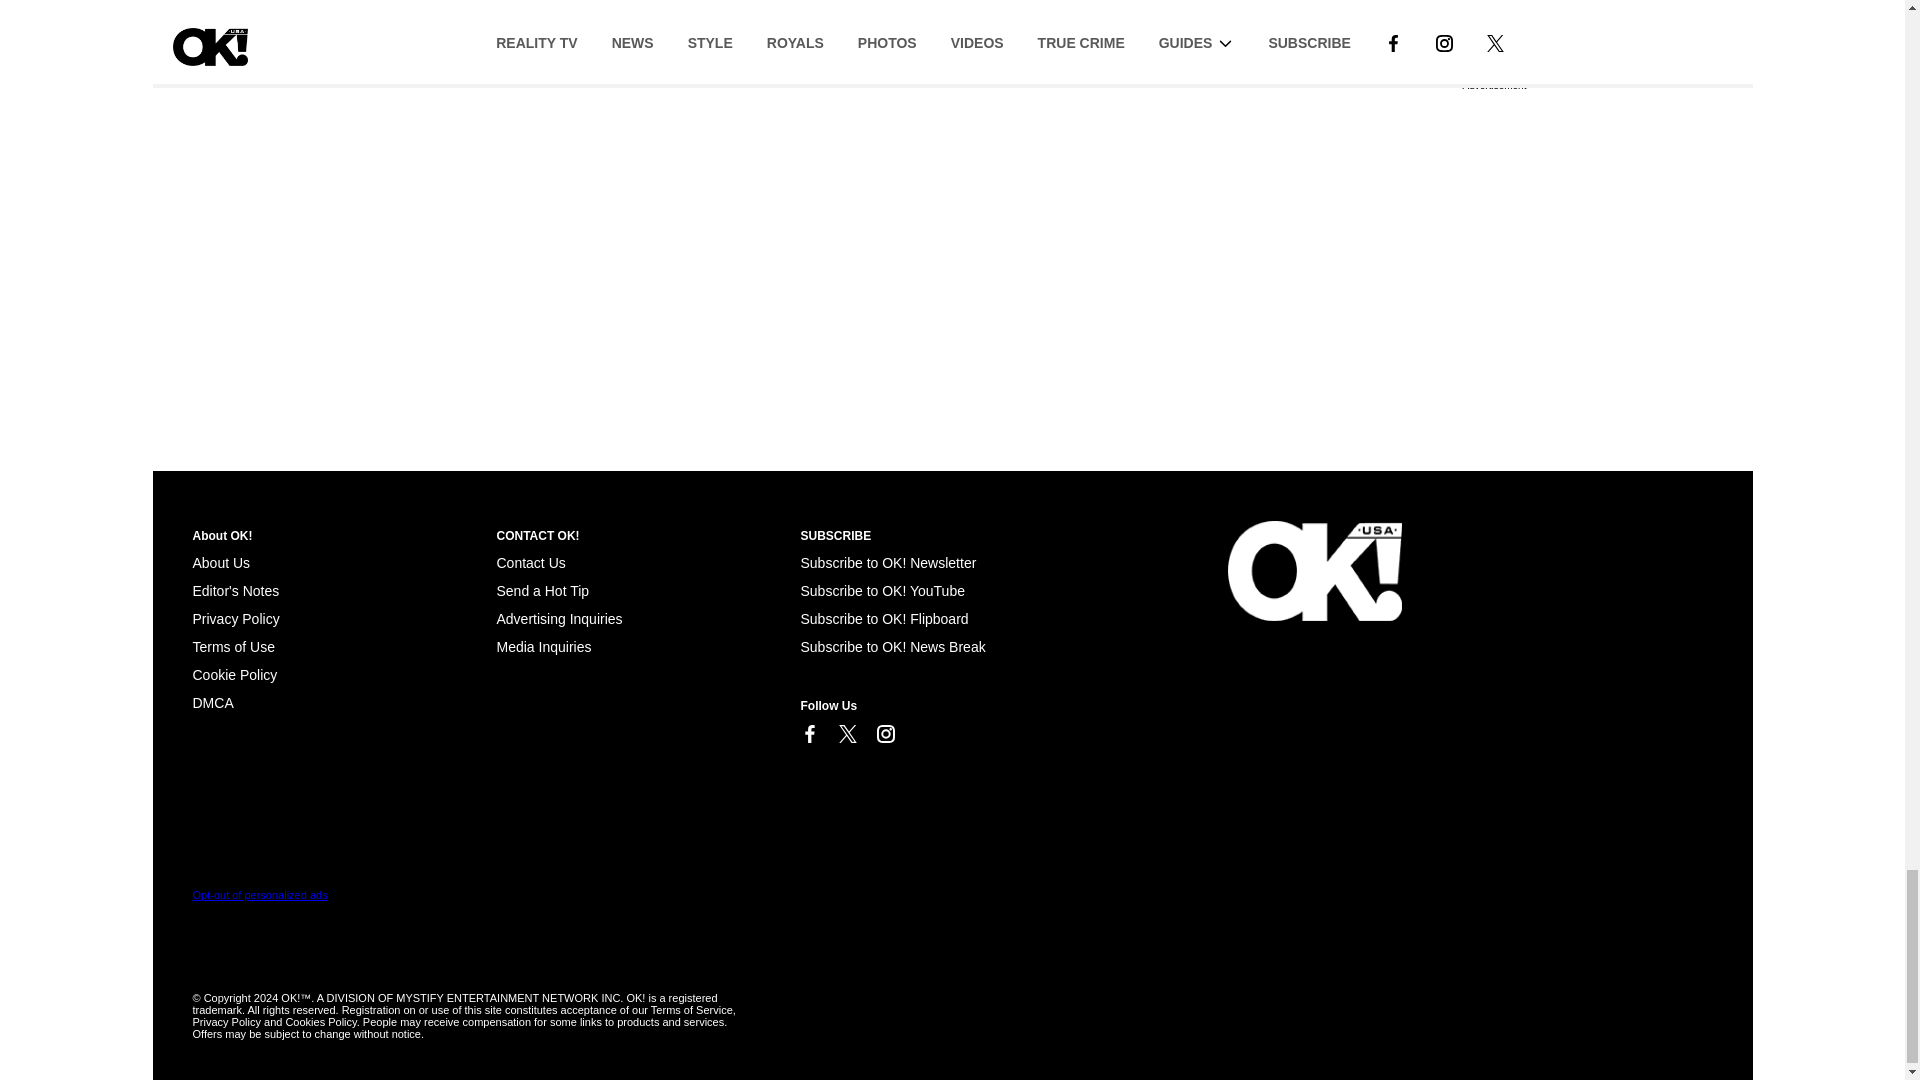 This screenshot has height=1080, width=1920. I want to click on Link to Facebook, so click(808, 734).